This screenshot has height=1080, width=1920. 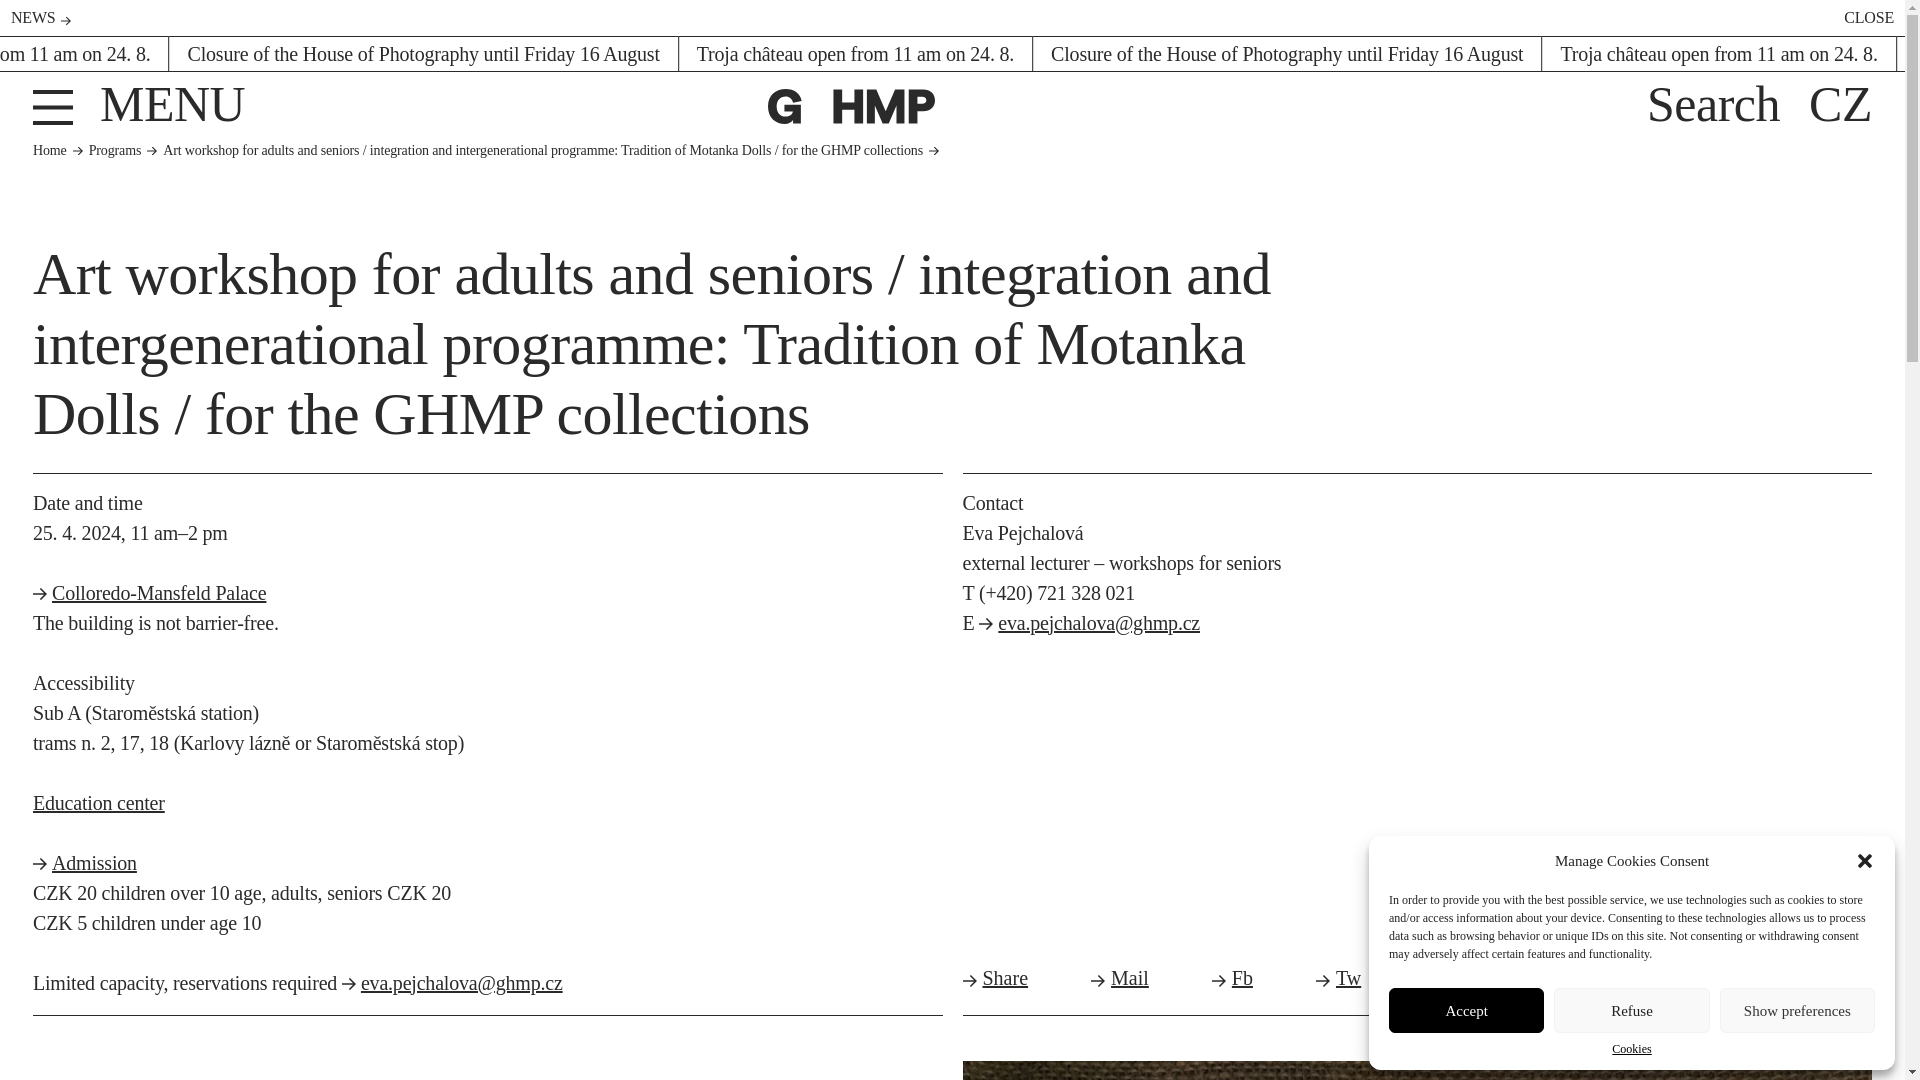 I want to click on NEWS, so click(x=41, y=16).